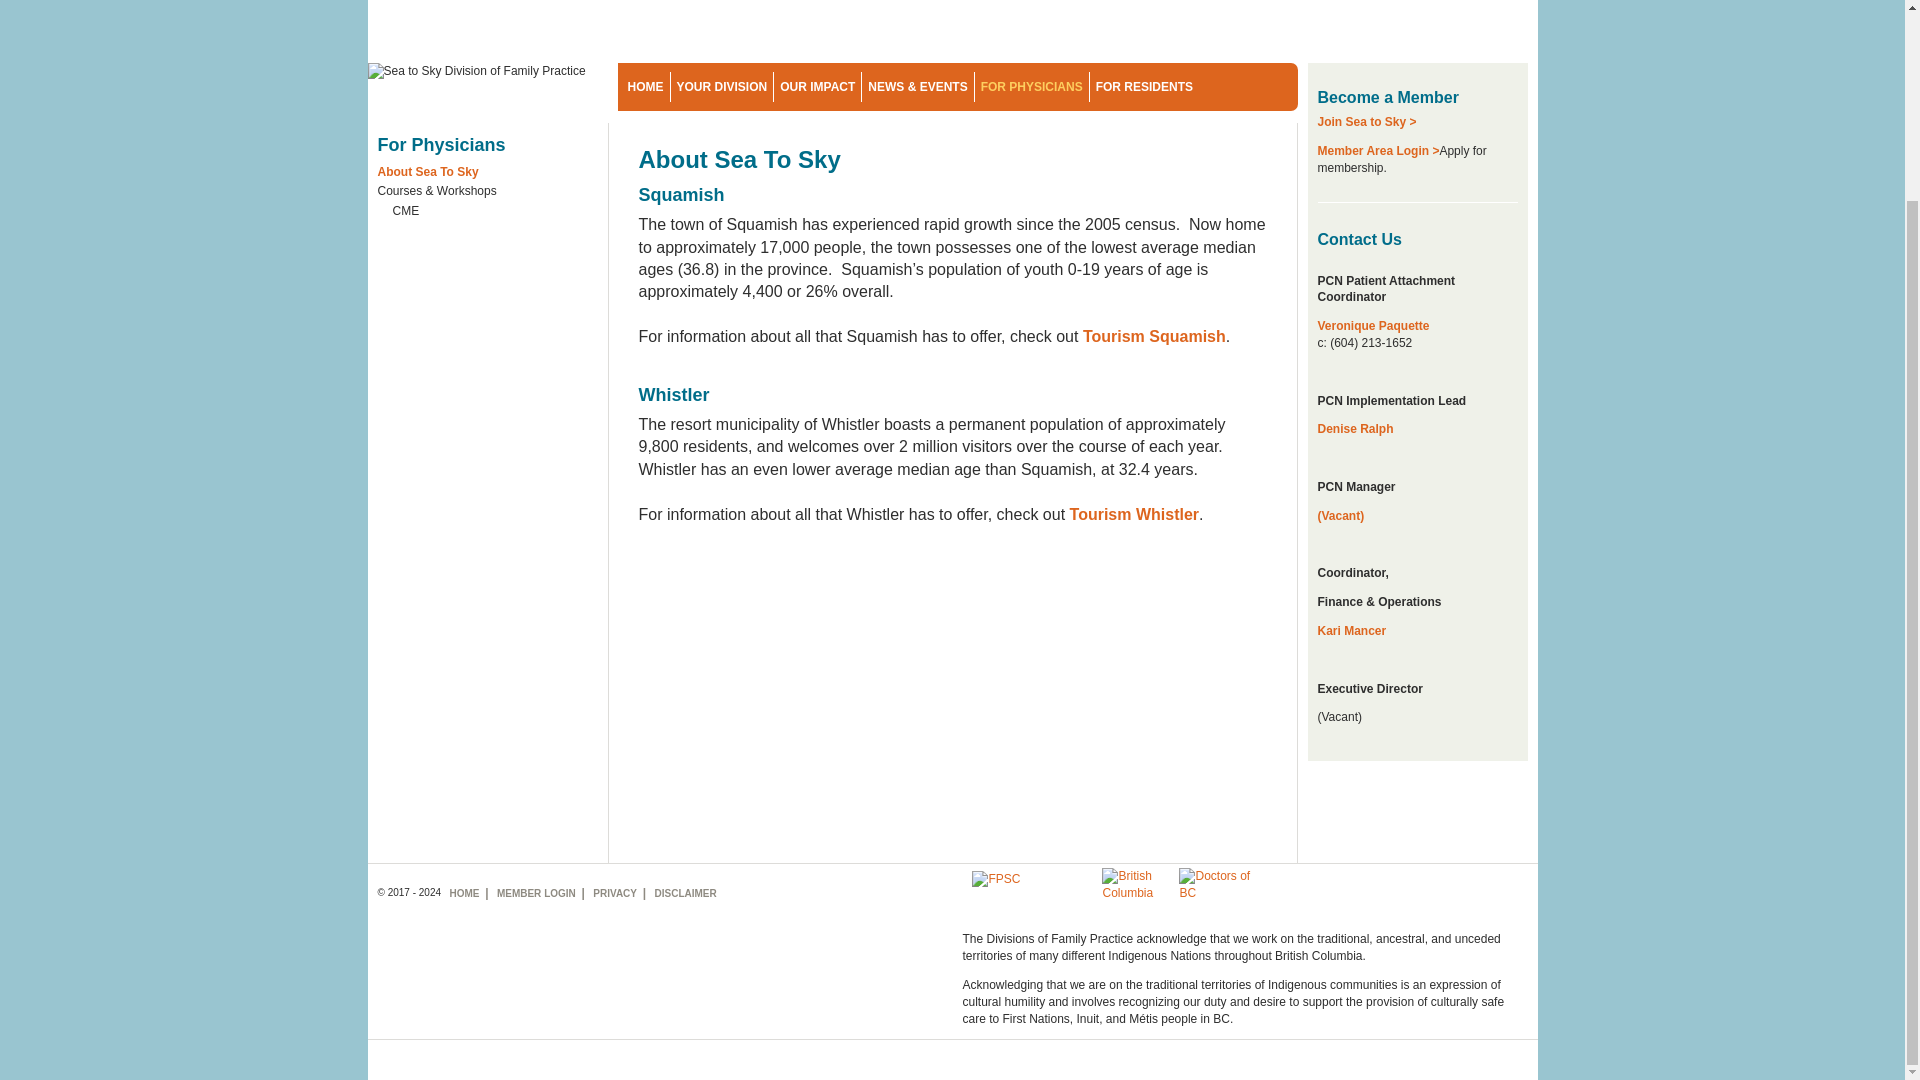 The width and height of the screenshot is (1920, 1080). Describe the element at coordinates (1132, 514) in the screenshot. I see ` Tourism Whistler` at that location.